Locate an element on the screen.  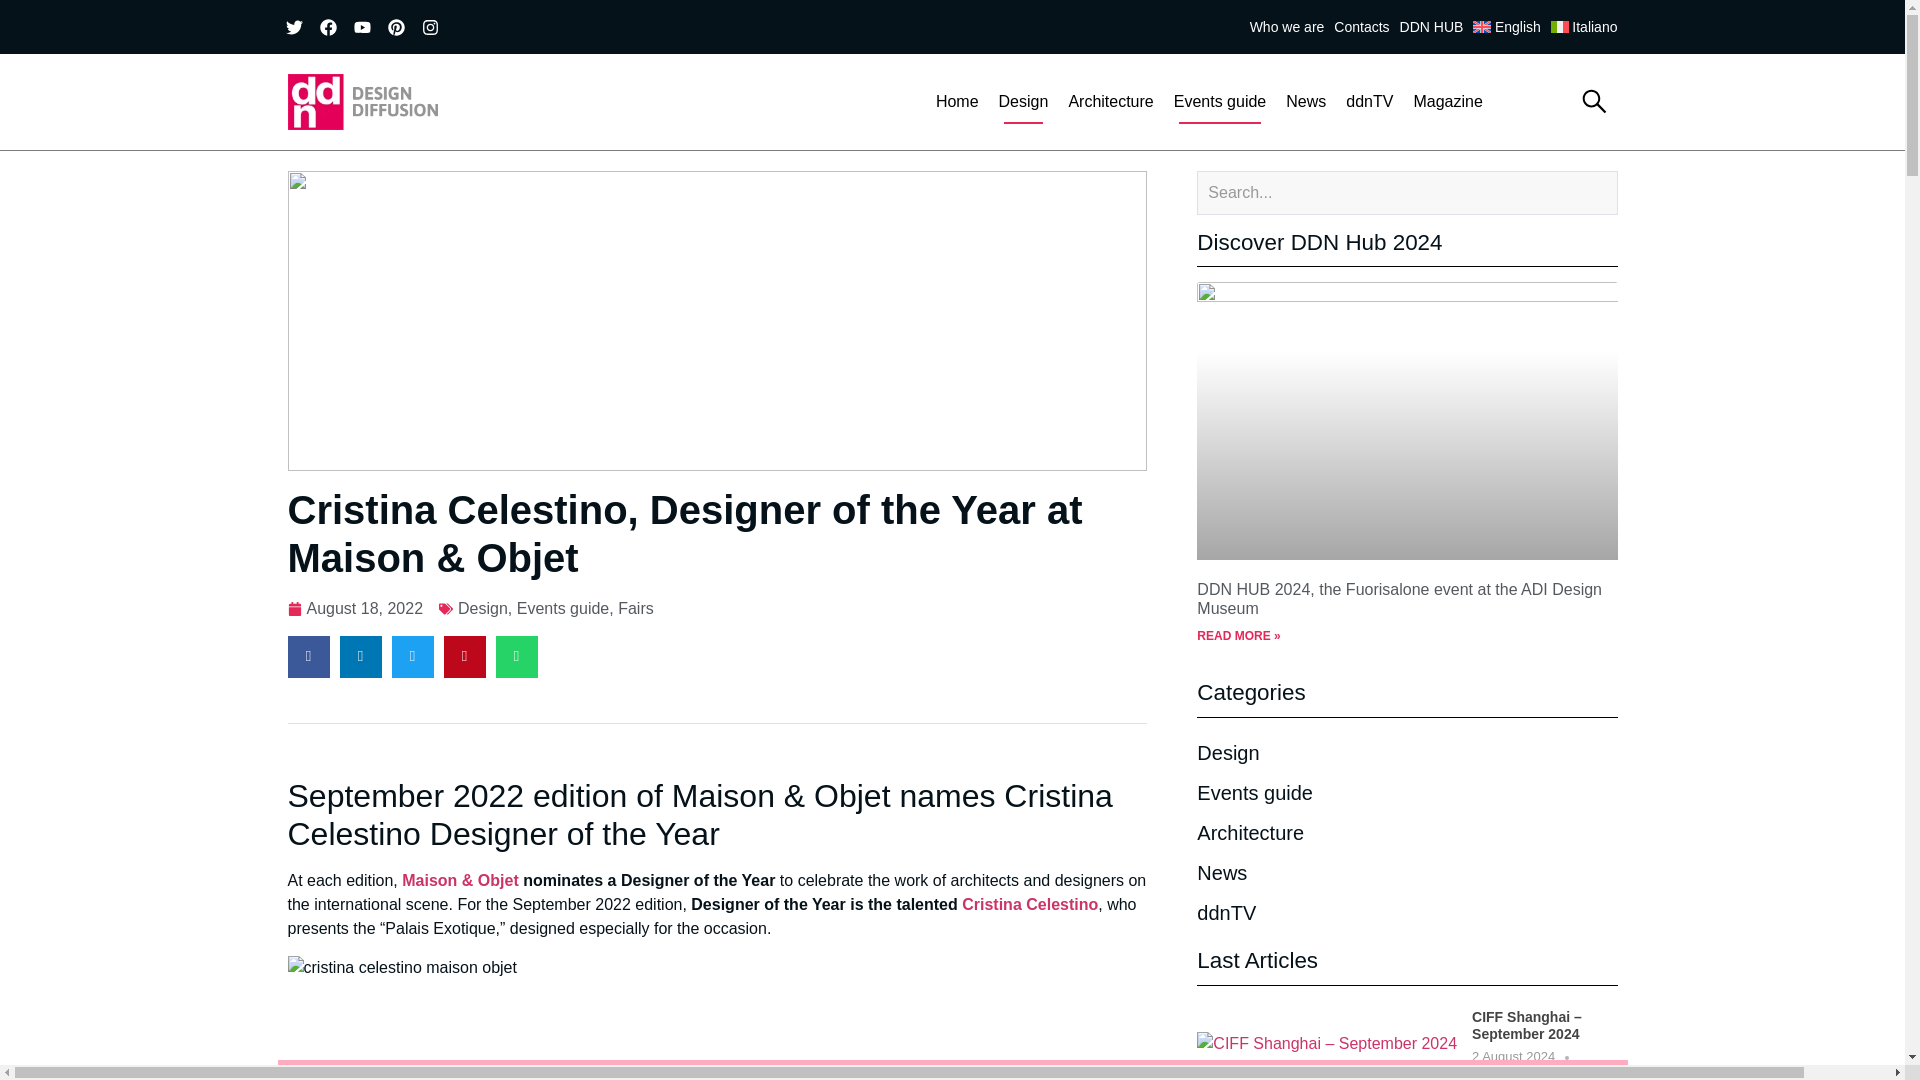
DDN HUB is located at coordinates (1436, 26).